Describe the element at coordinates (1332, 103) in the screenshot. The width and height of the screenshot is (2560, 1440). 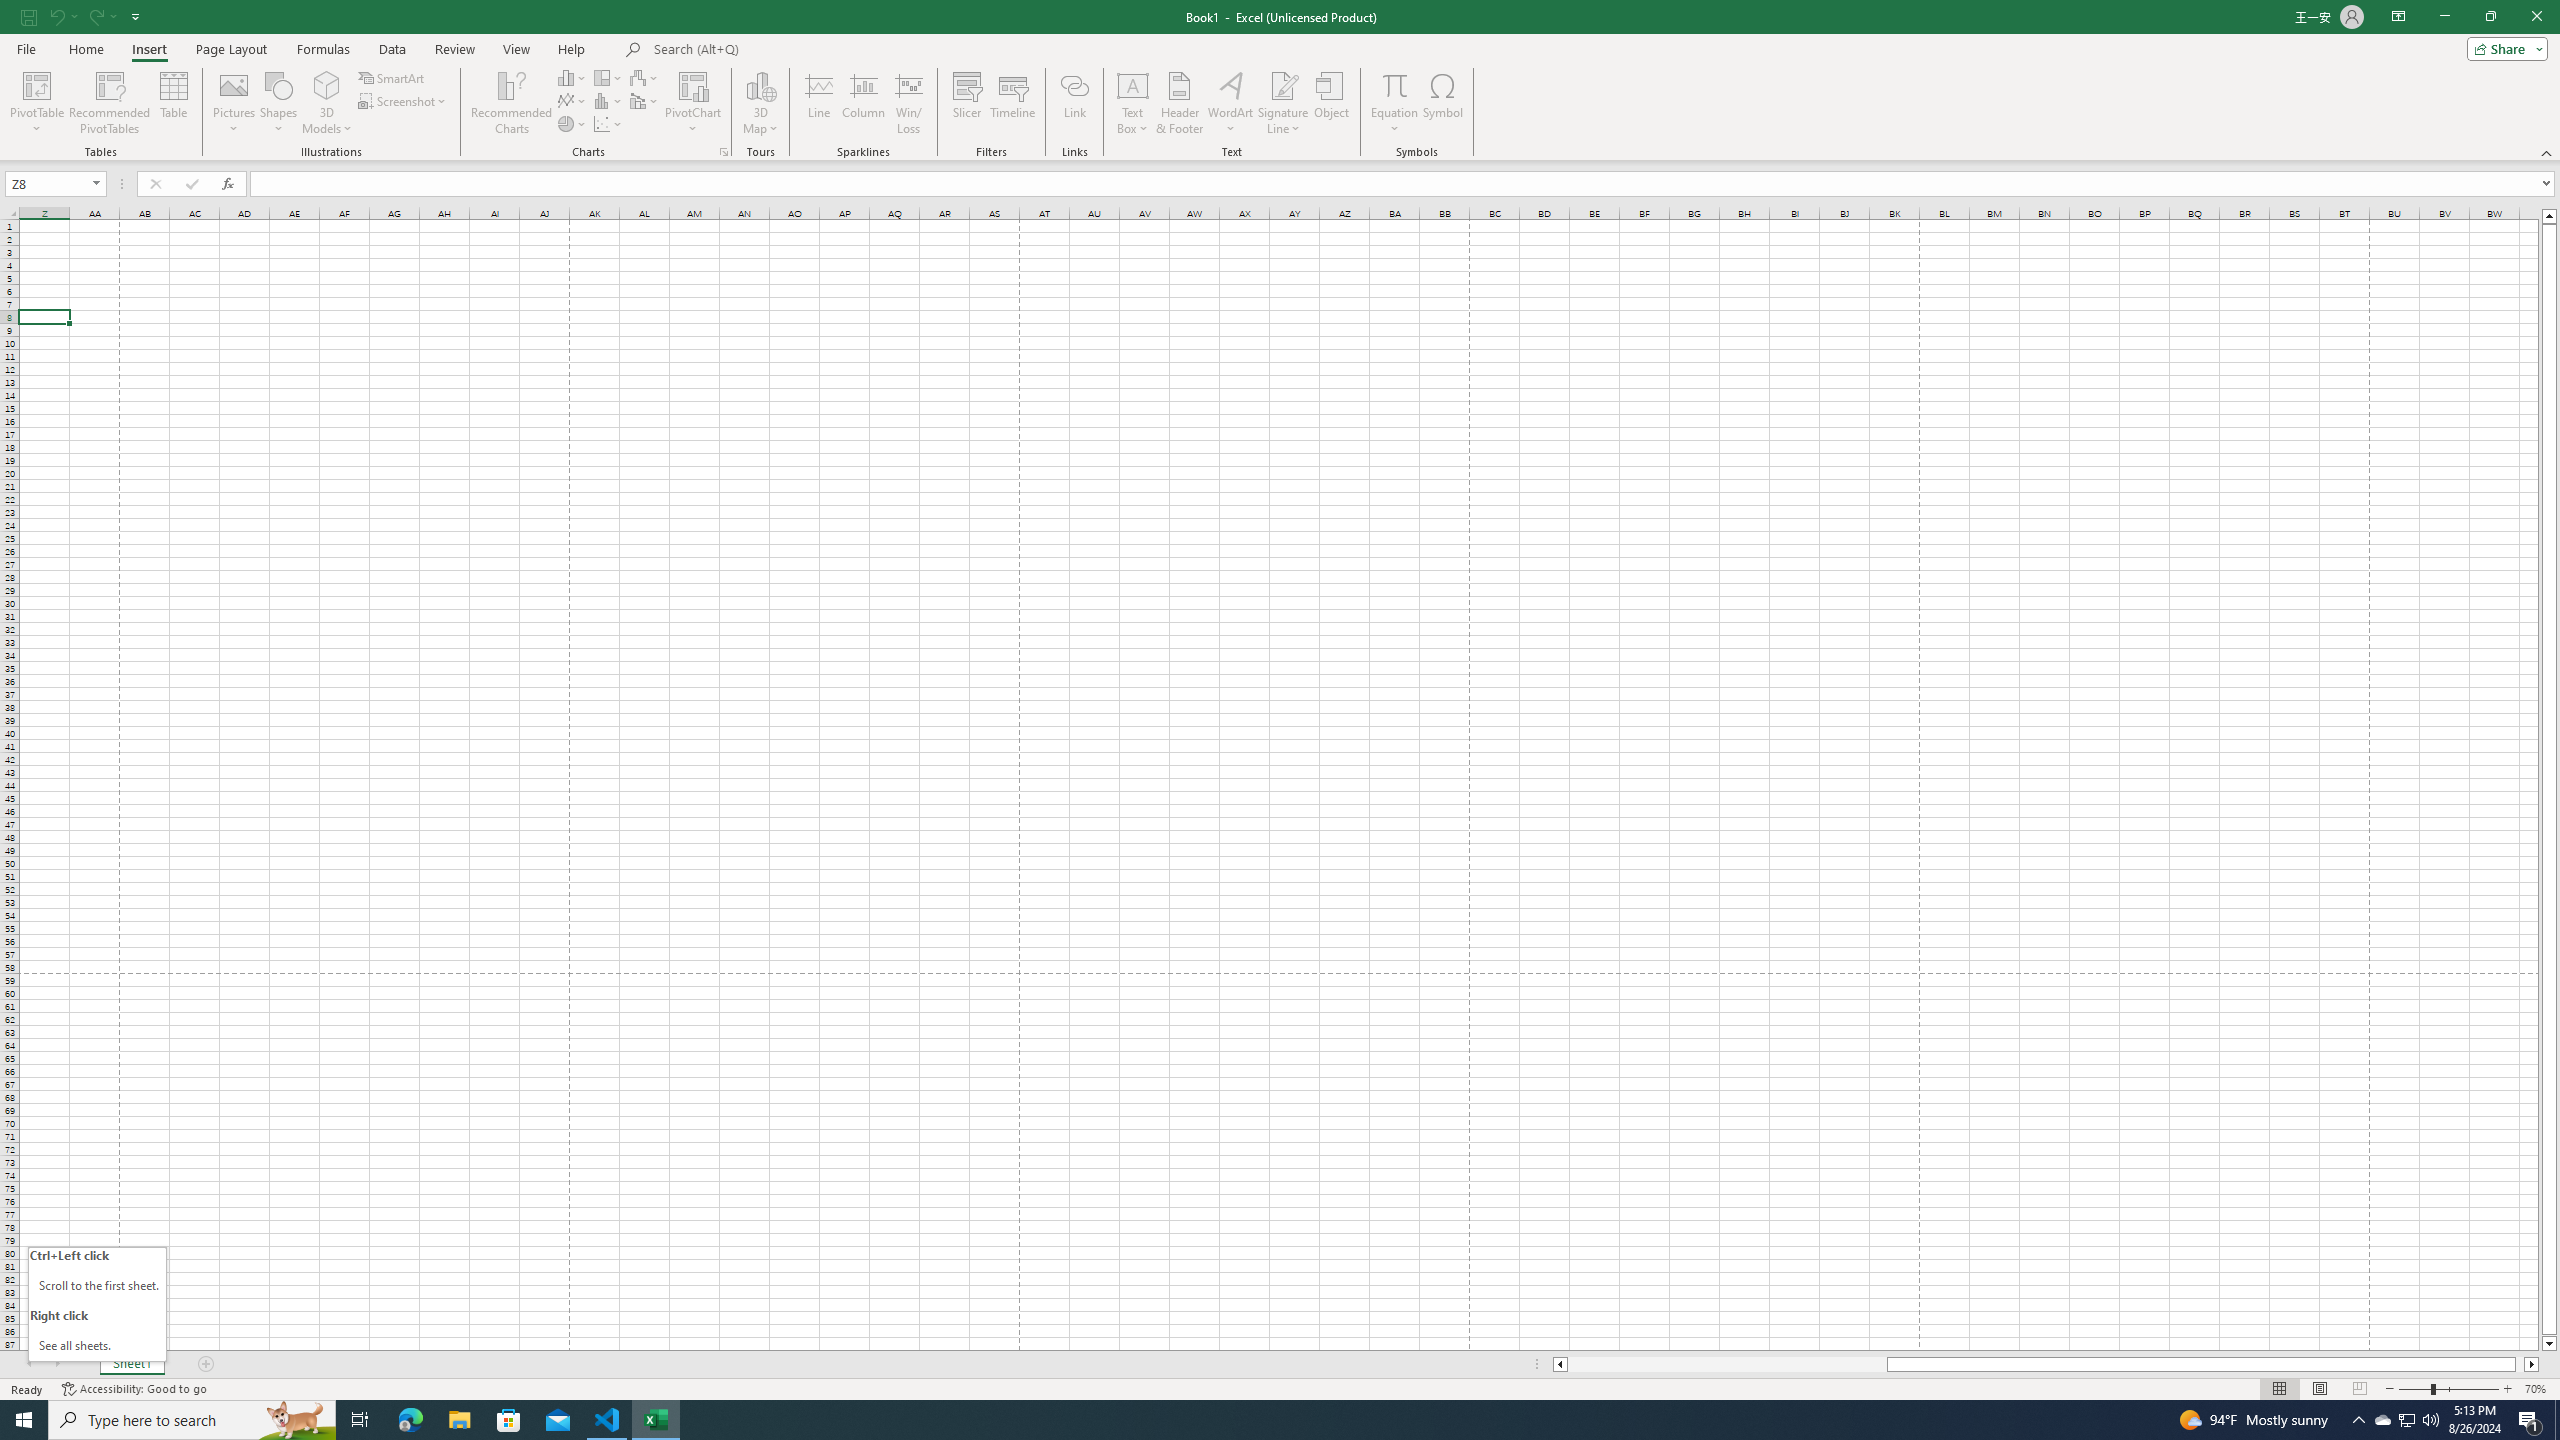
I see `Object...` at that location.